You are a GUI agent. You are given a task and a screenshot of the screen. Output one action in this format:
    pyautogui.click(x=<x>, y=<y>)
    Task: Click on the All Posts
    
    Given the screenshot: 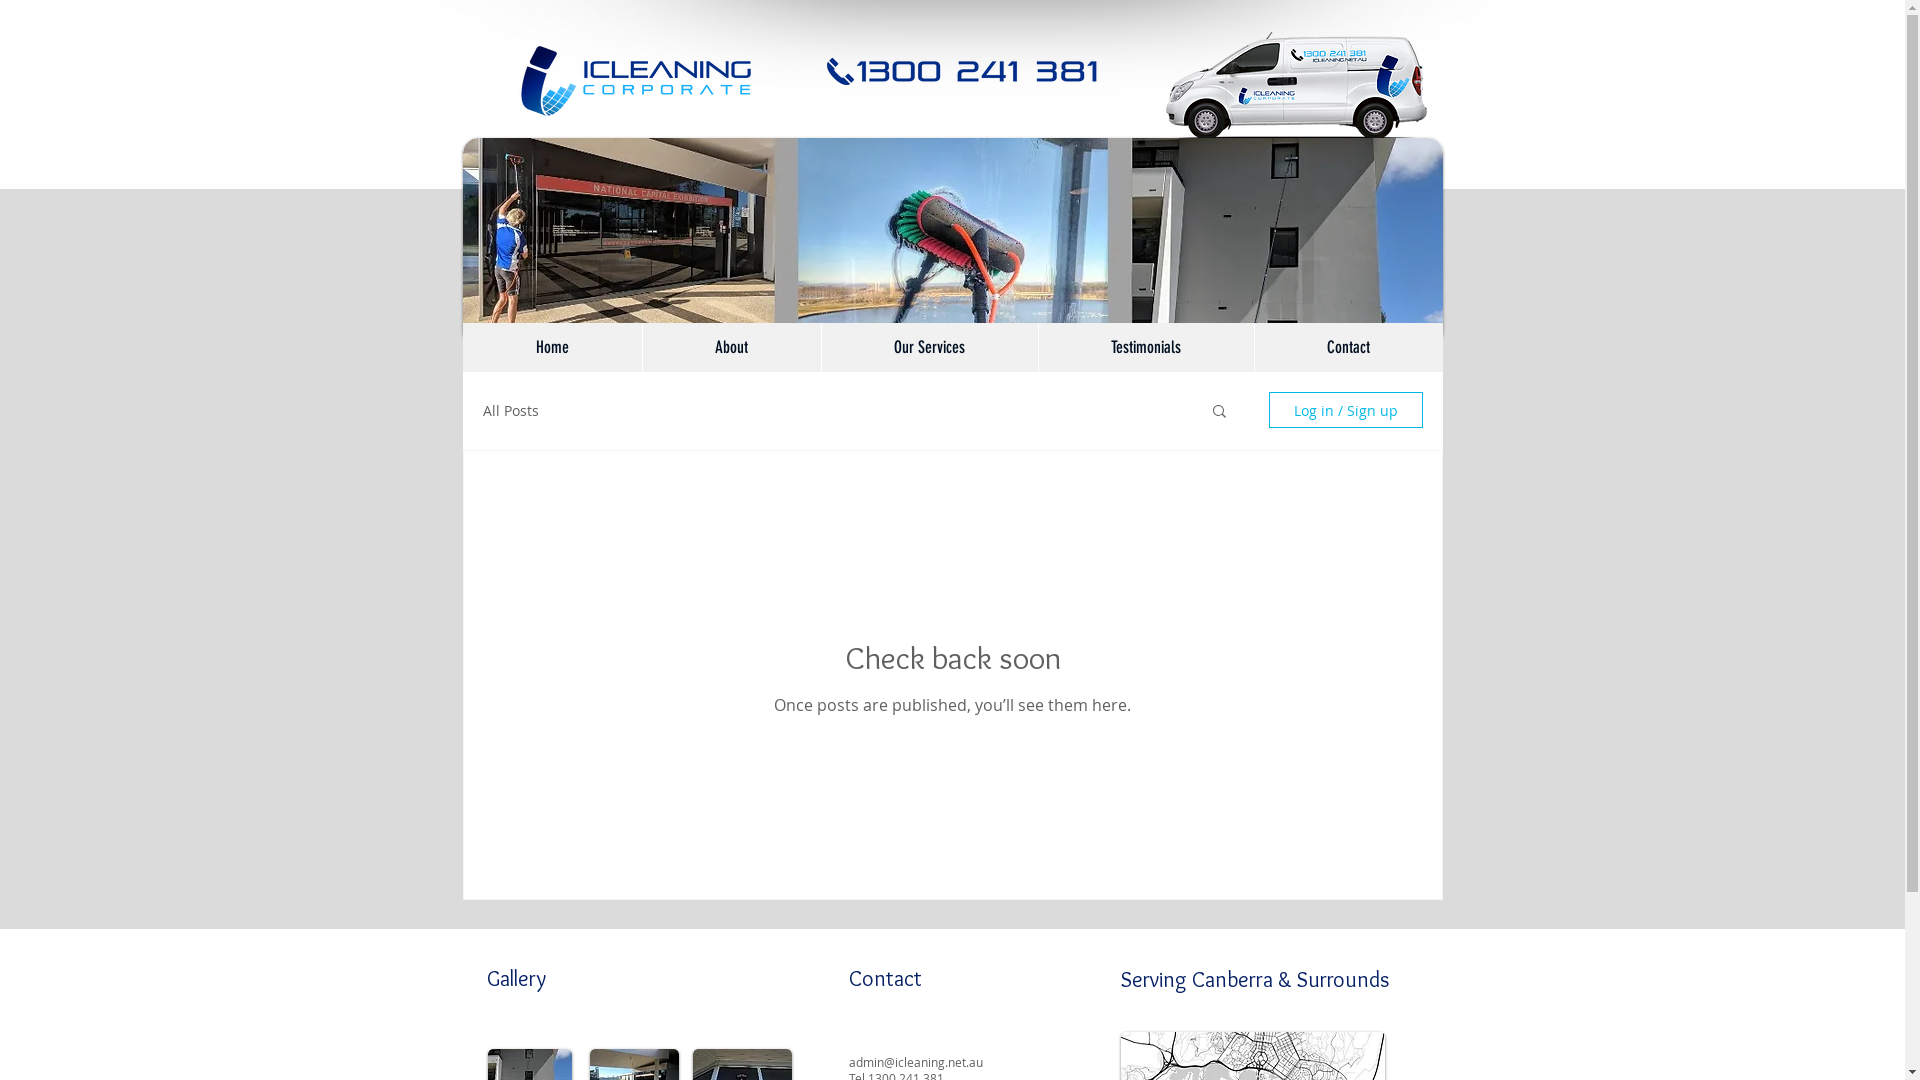 What is the action you would take?
    pyautogui.click(x=510, y=410)
    